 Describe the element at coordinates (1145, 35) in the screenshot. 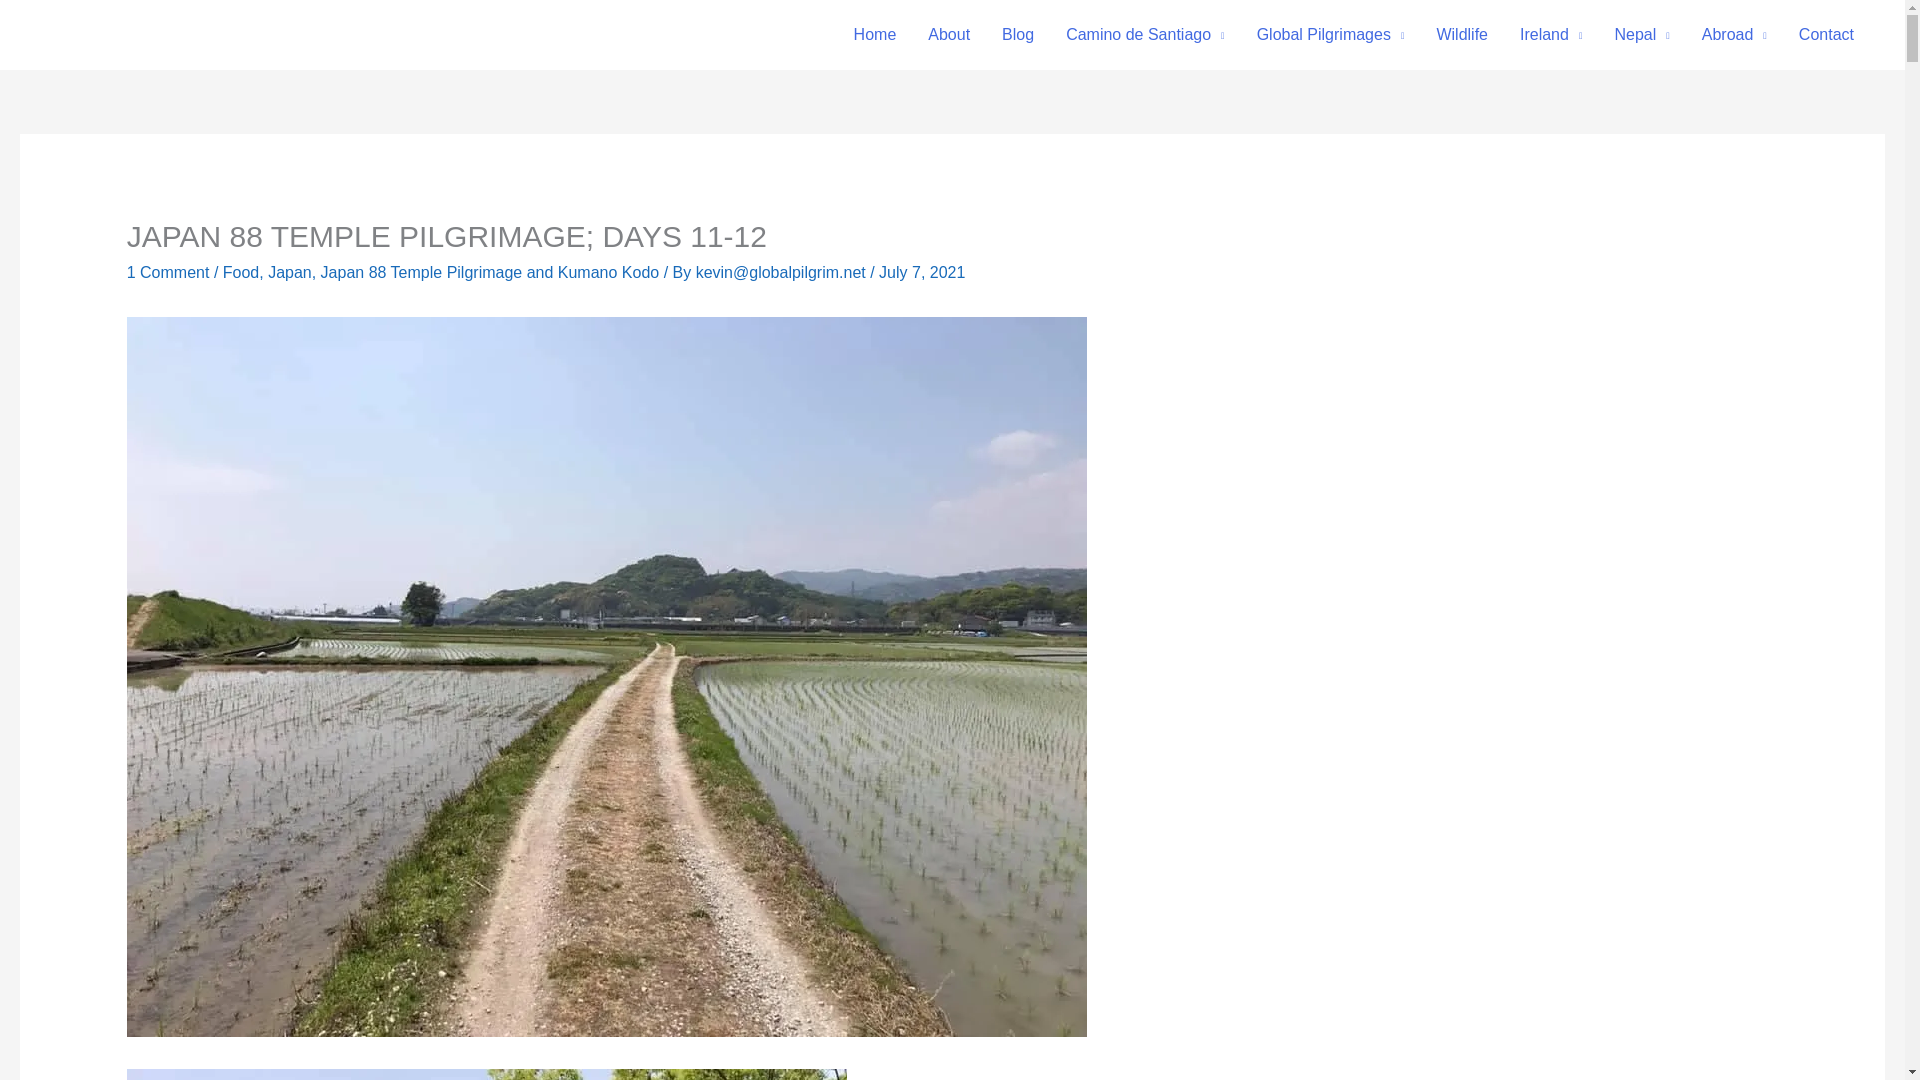

I see `Camino de Santiago` at that location.